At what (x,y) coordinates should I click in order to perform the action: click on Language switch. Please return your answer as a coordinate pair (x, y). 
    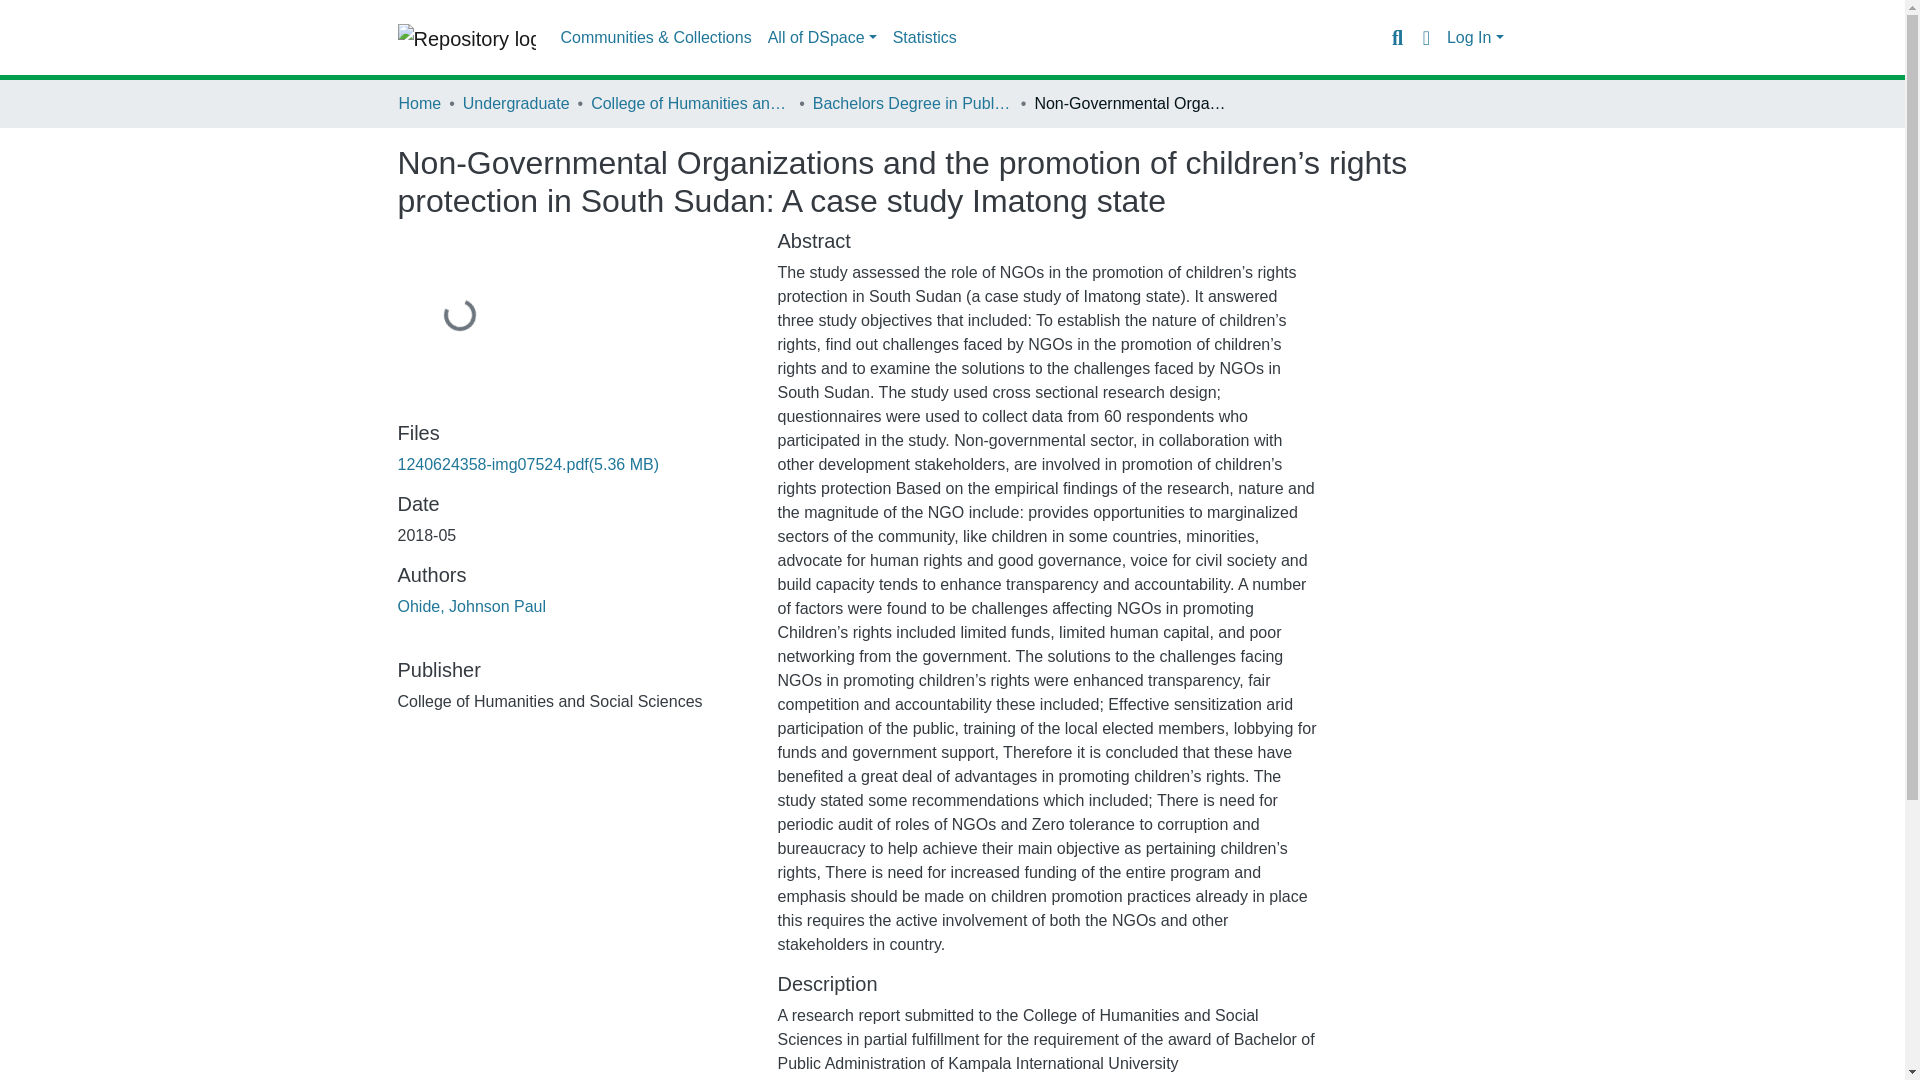
    Looking at the image, I should click on (1426, 37).